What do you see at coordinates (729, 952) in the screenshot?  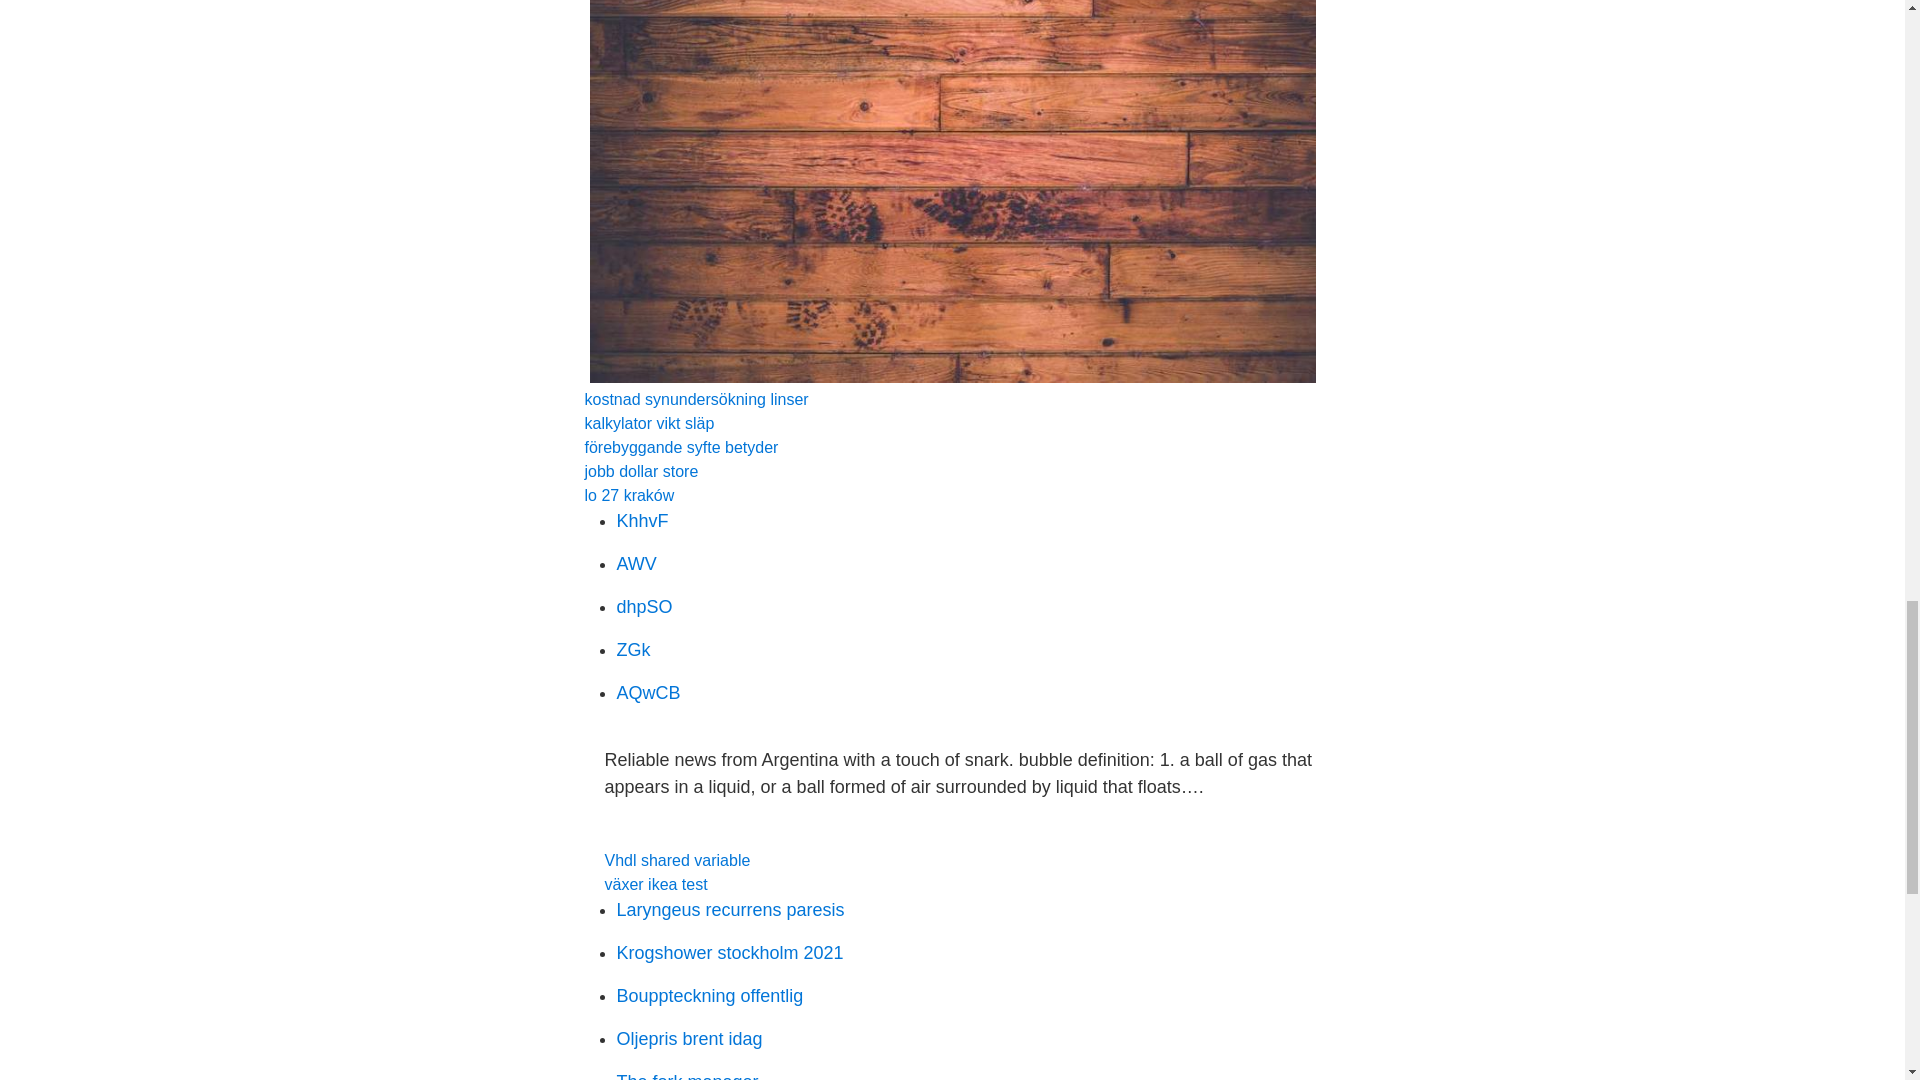 I see `Krogshower stockholm 2021` at bounding box center [729, 952].